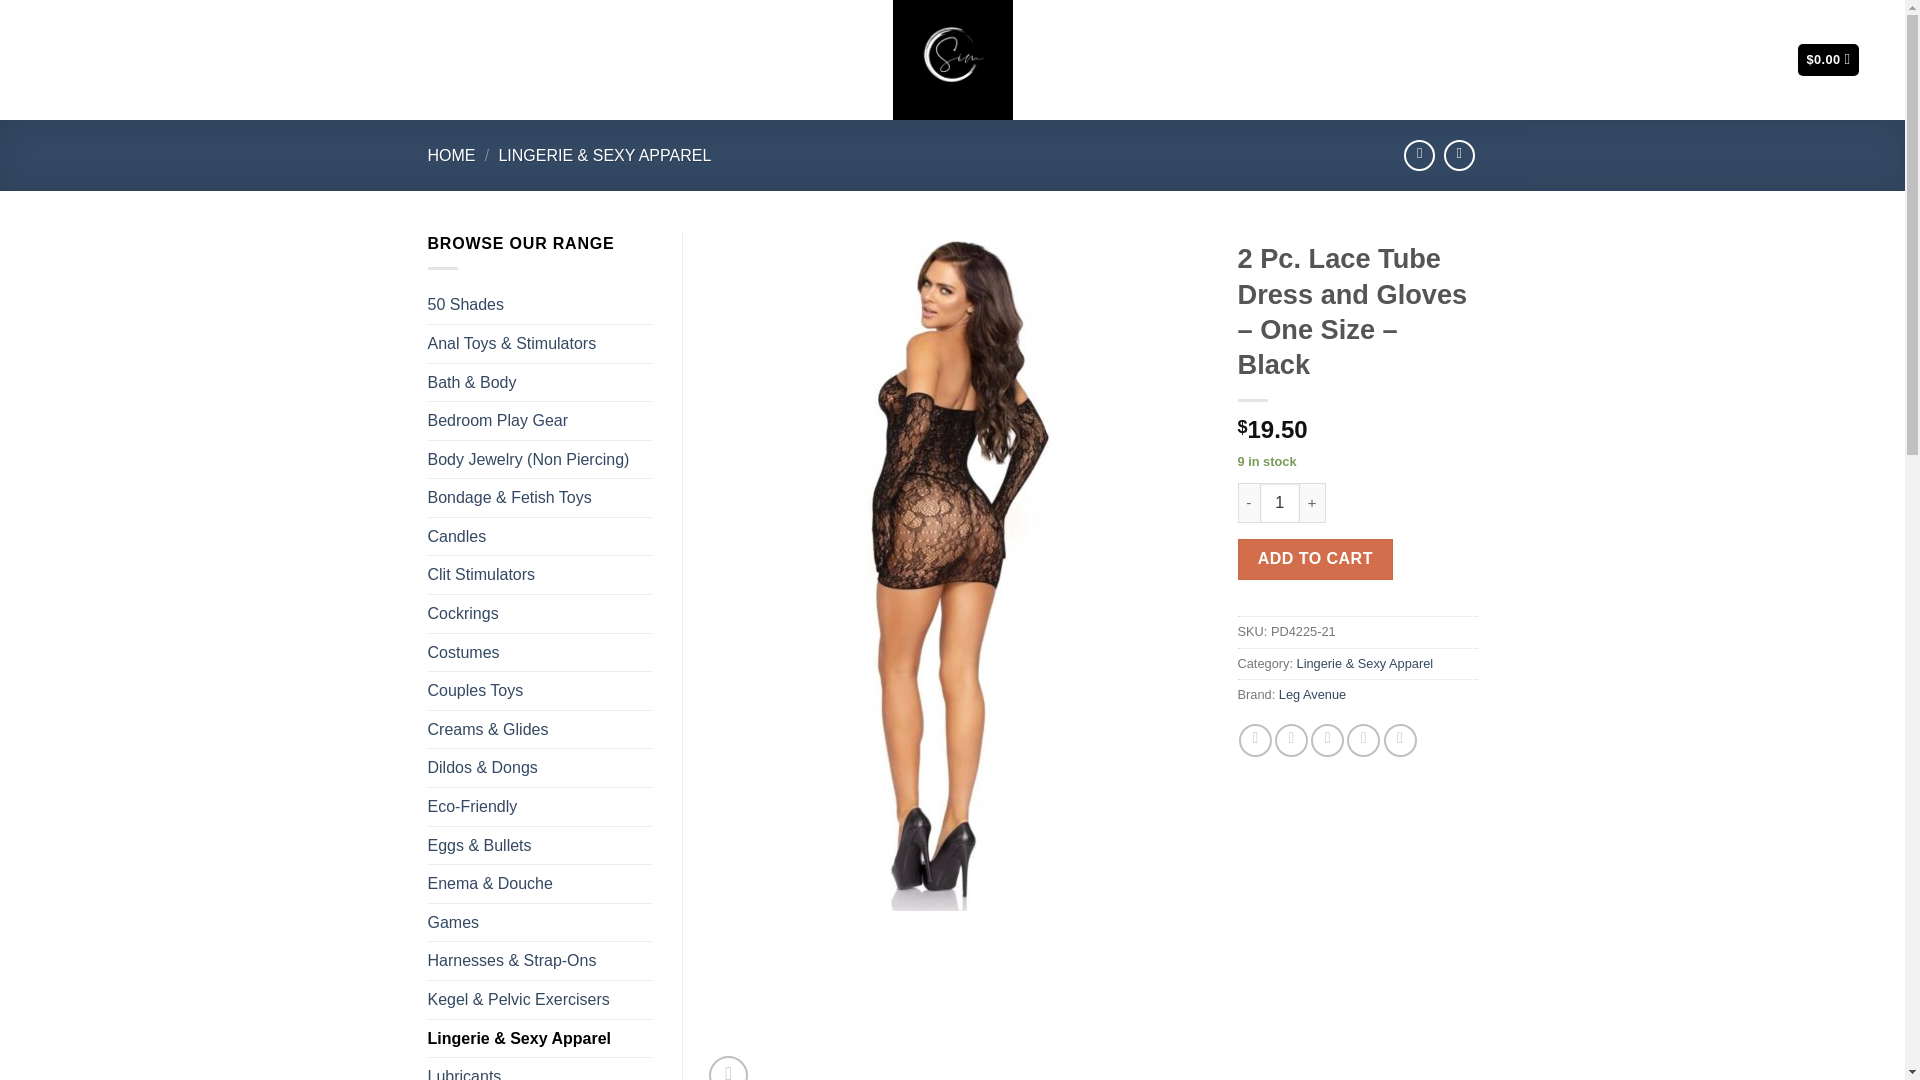 This screenshot has width=1920, height=1080. I want to click on SIM Toy Shop, so click(952, 60).